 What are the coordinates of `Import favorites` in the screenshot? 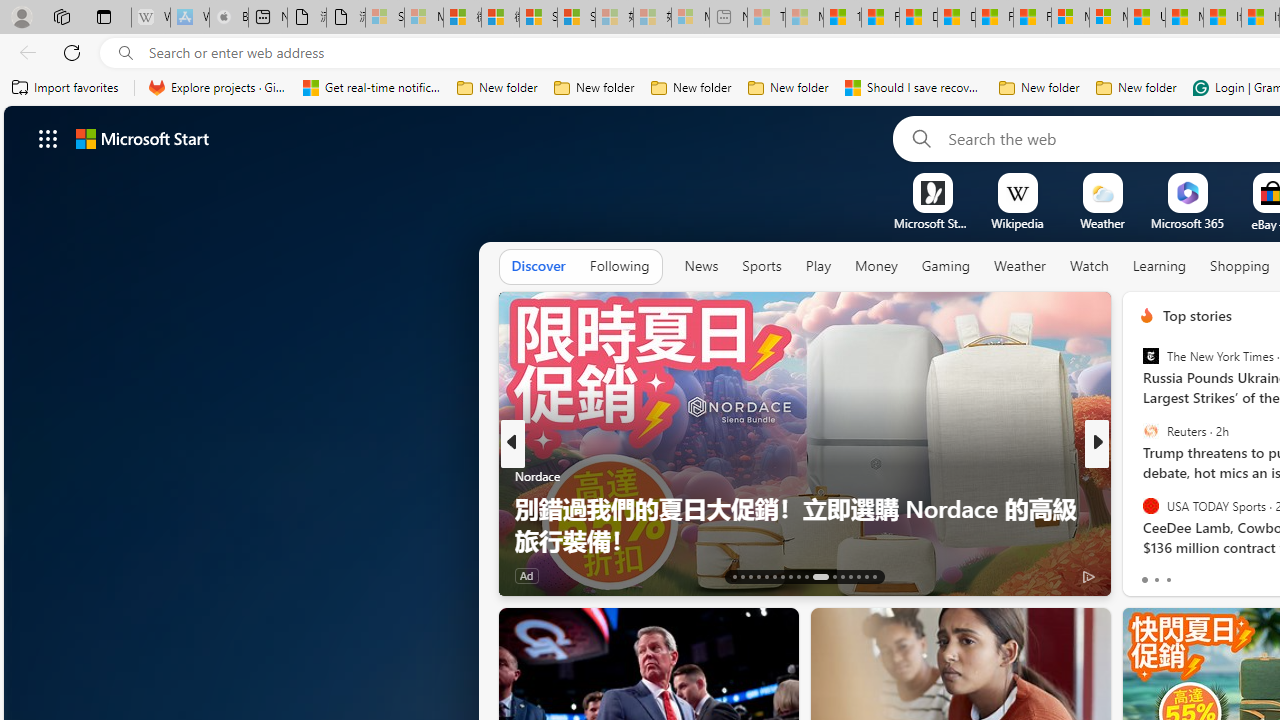 It's located at (66, 88).